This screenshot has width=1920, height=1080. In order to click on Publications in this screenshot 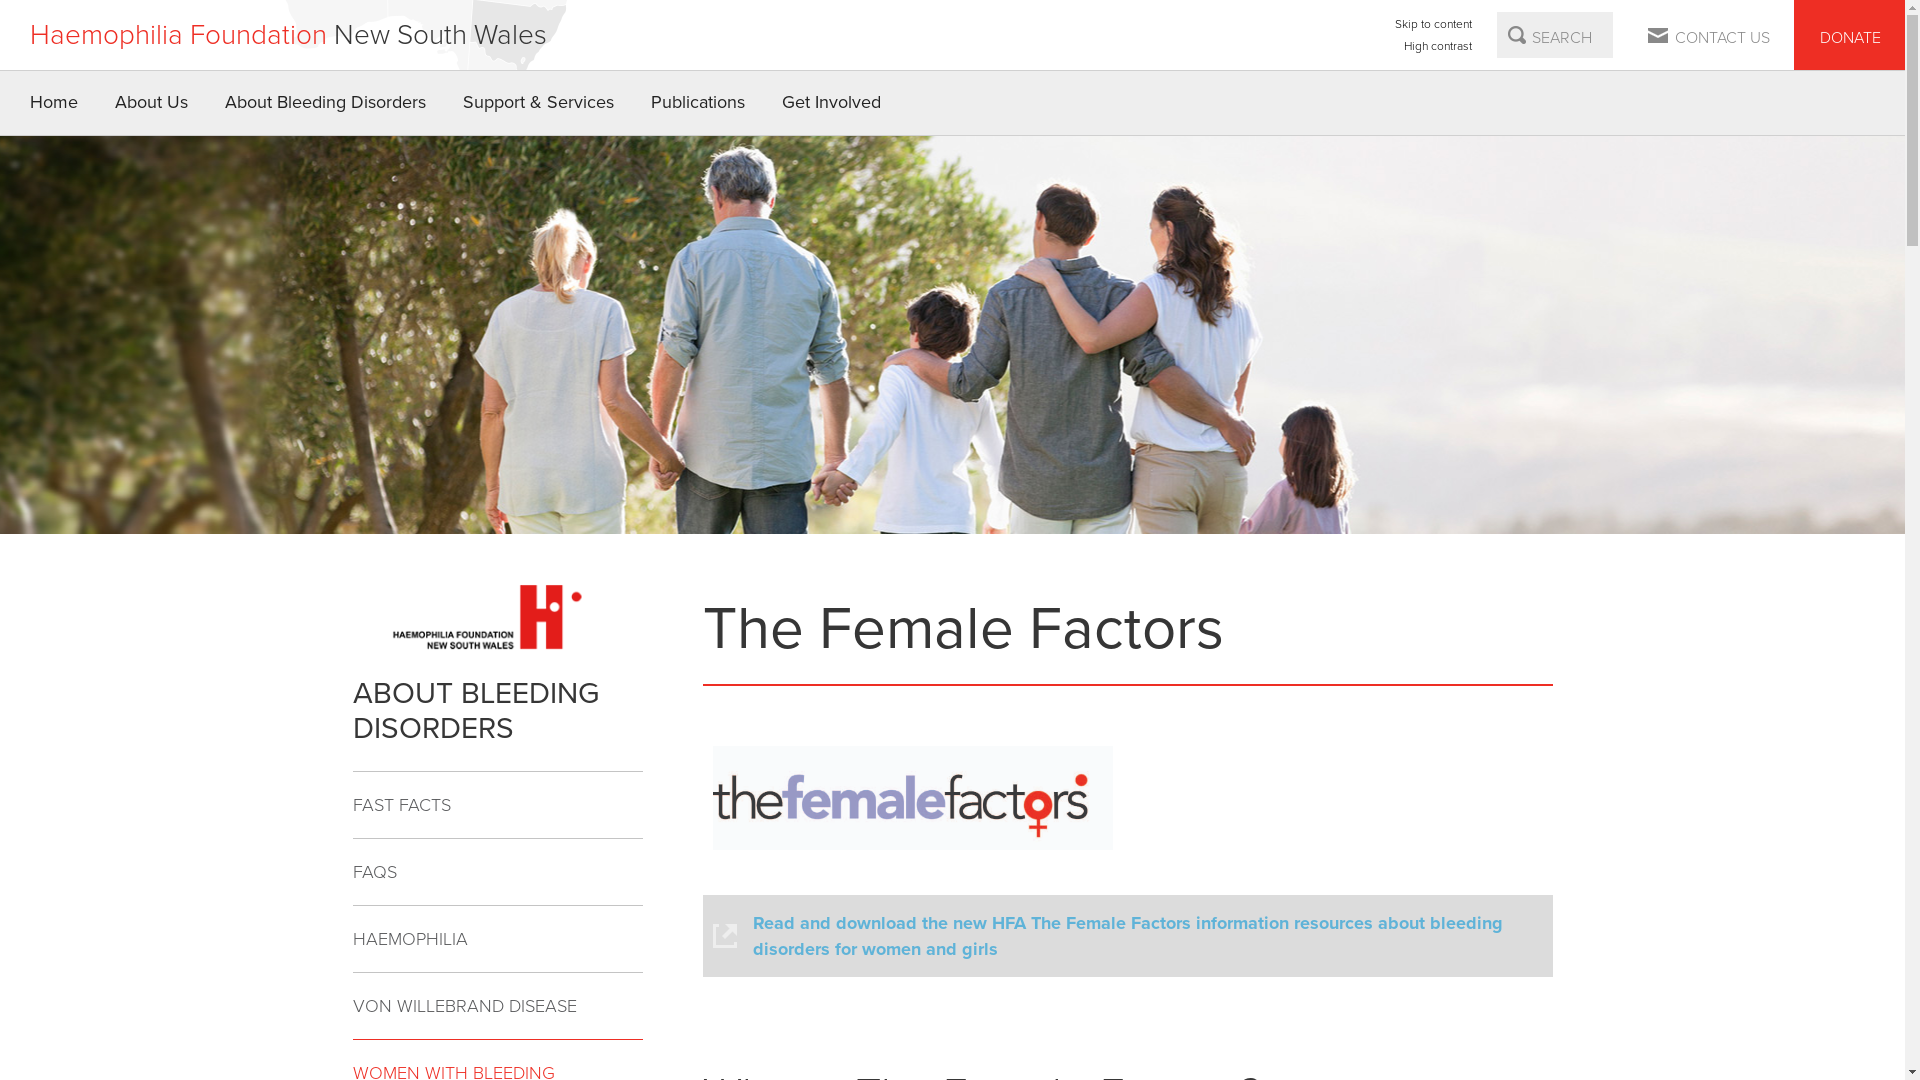, I will do `click(698, 103)`.